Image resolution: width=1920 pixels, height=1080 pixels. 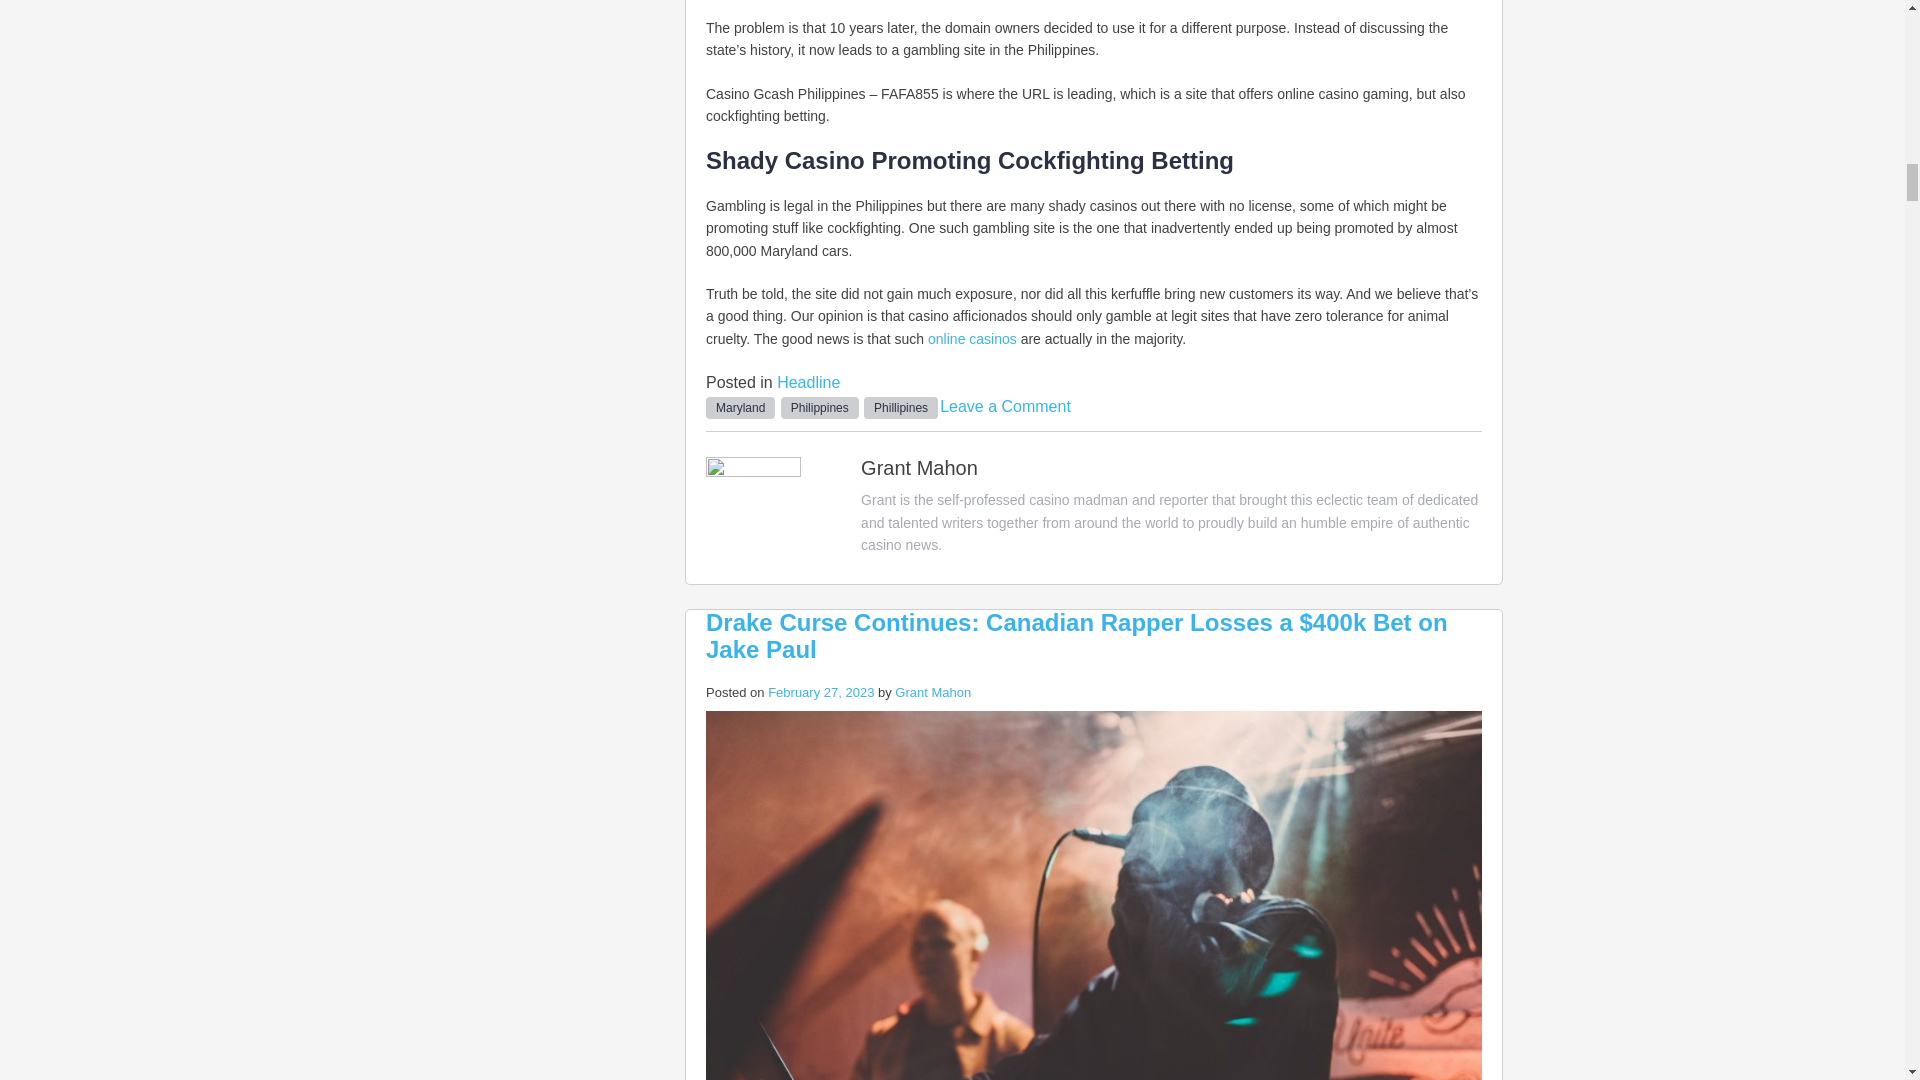 I want to click on Headline, so click(x=808, y=382).